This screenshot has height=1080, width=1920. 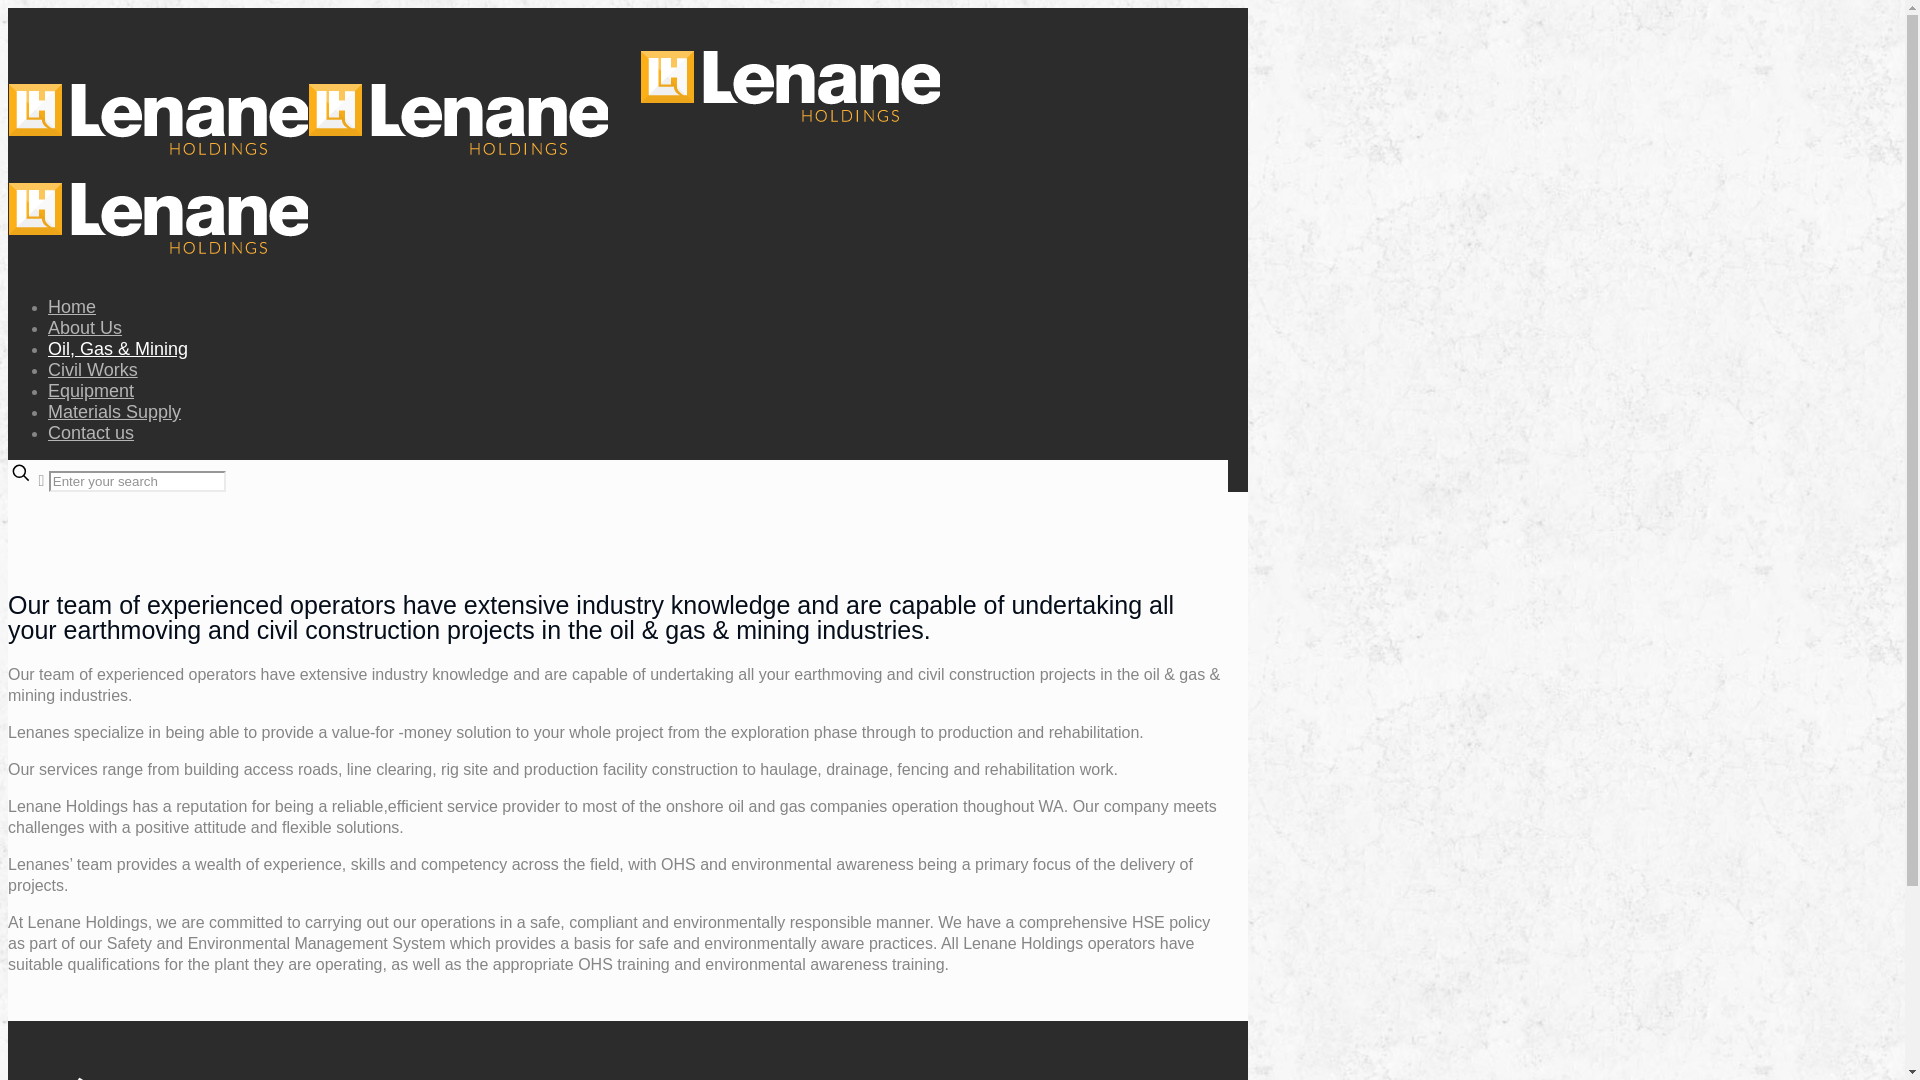 I want to click on Contact us, so click(x=91, y=433).